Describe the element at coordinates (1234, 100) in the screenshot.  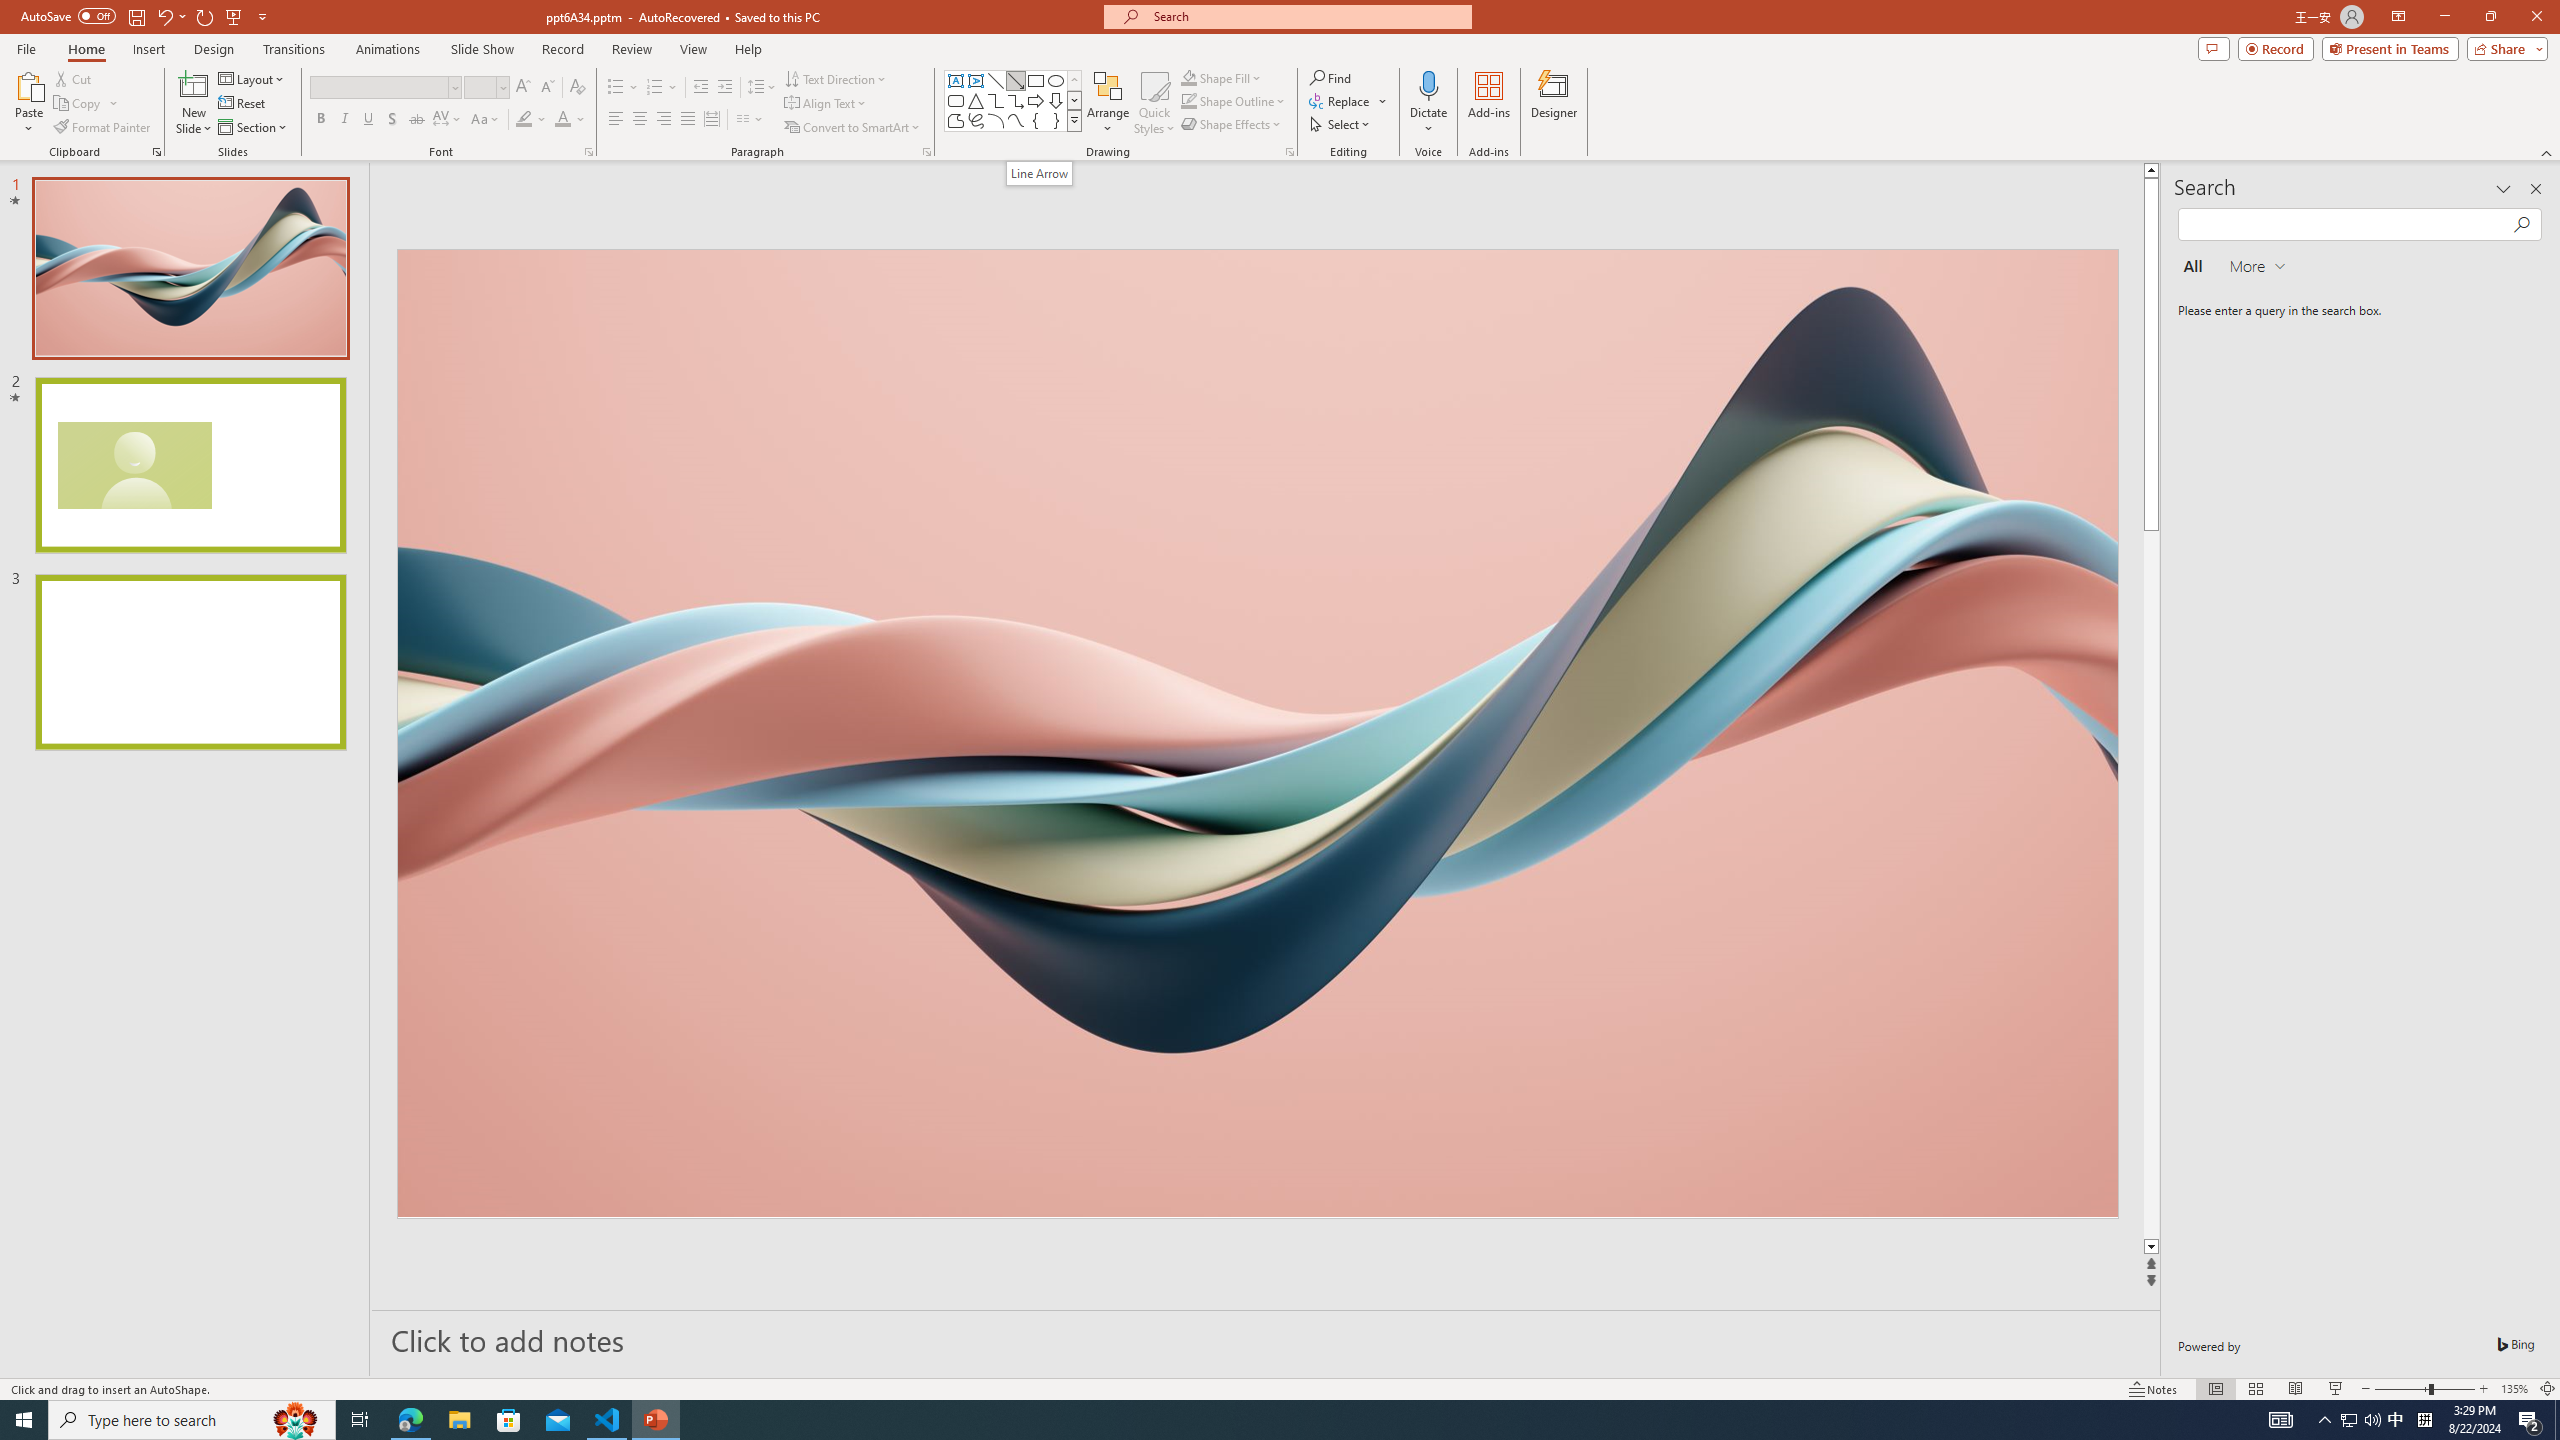
I see `Shape Outline` at that location.